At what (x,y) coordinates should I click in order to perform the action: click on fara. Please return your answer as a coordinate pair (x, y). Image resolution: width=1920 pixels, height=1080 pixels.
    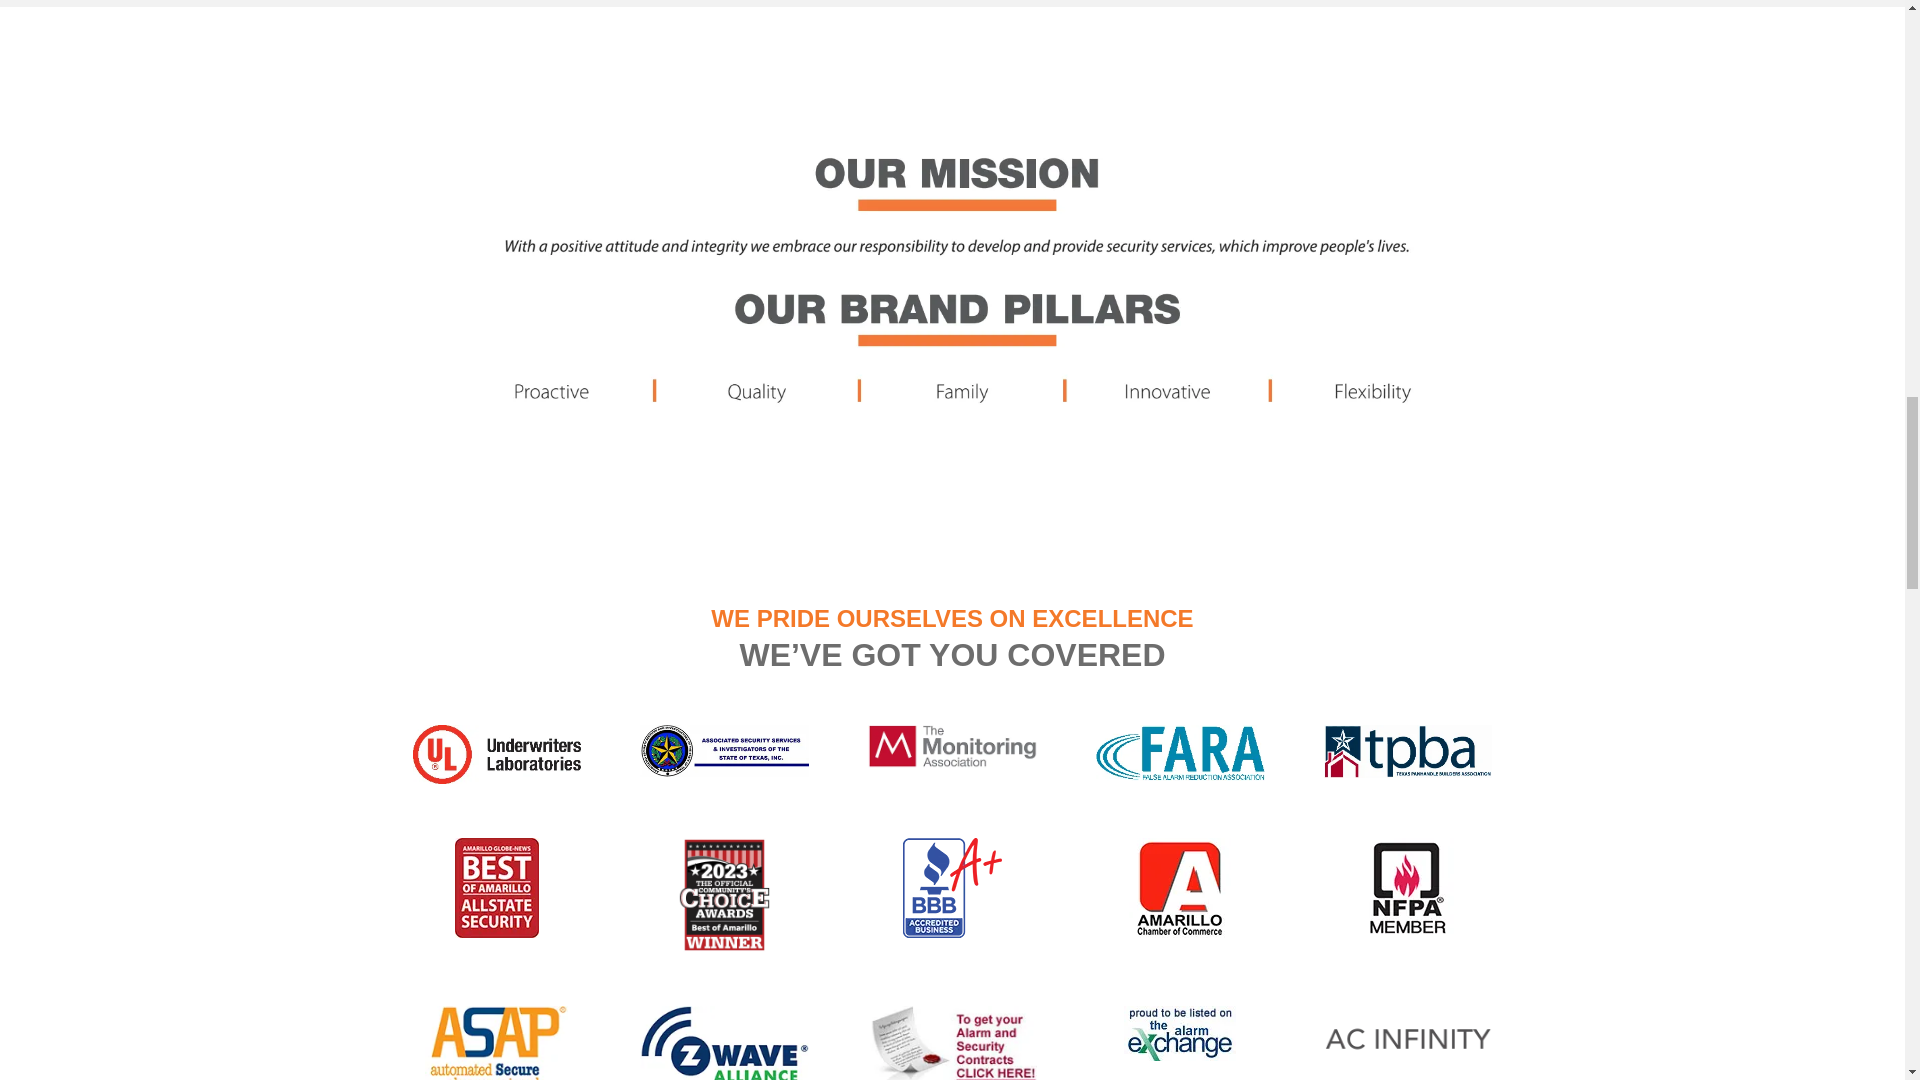
    Looking at the image, I should click on (1180, 752).